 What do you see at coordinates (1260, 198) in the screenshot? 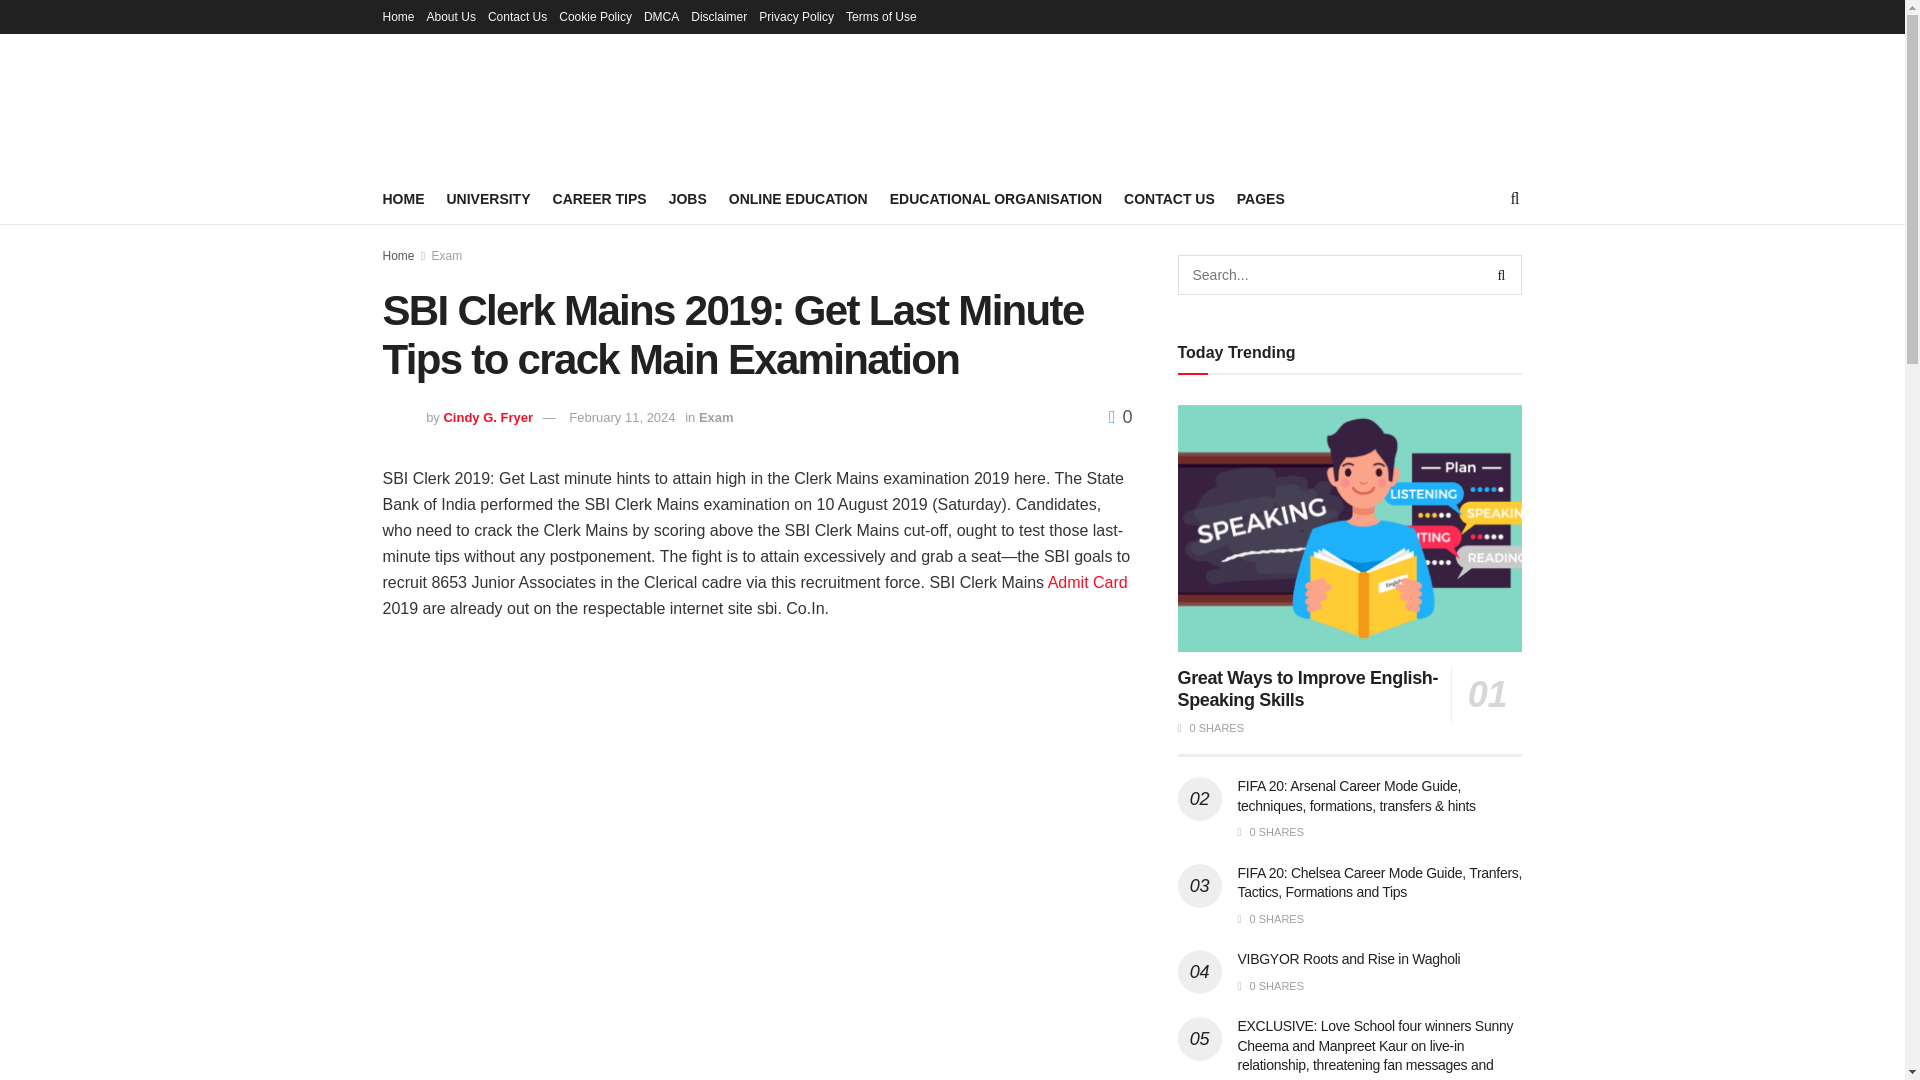
I see `PAGES` at bounding box center [1260, 198].